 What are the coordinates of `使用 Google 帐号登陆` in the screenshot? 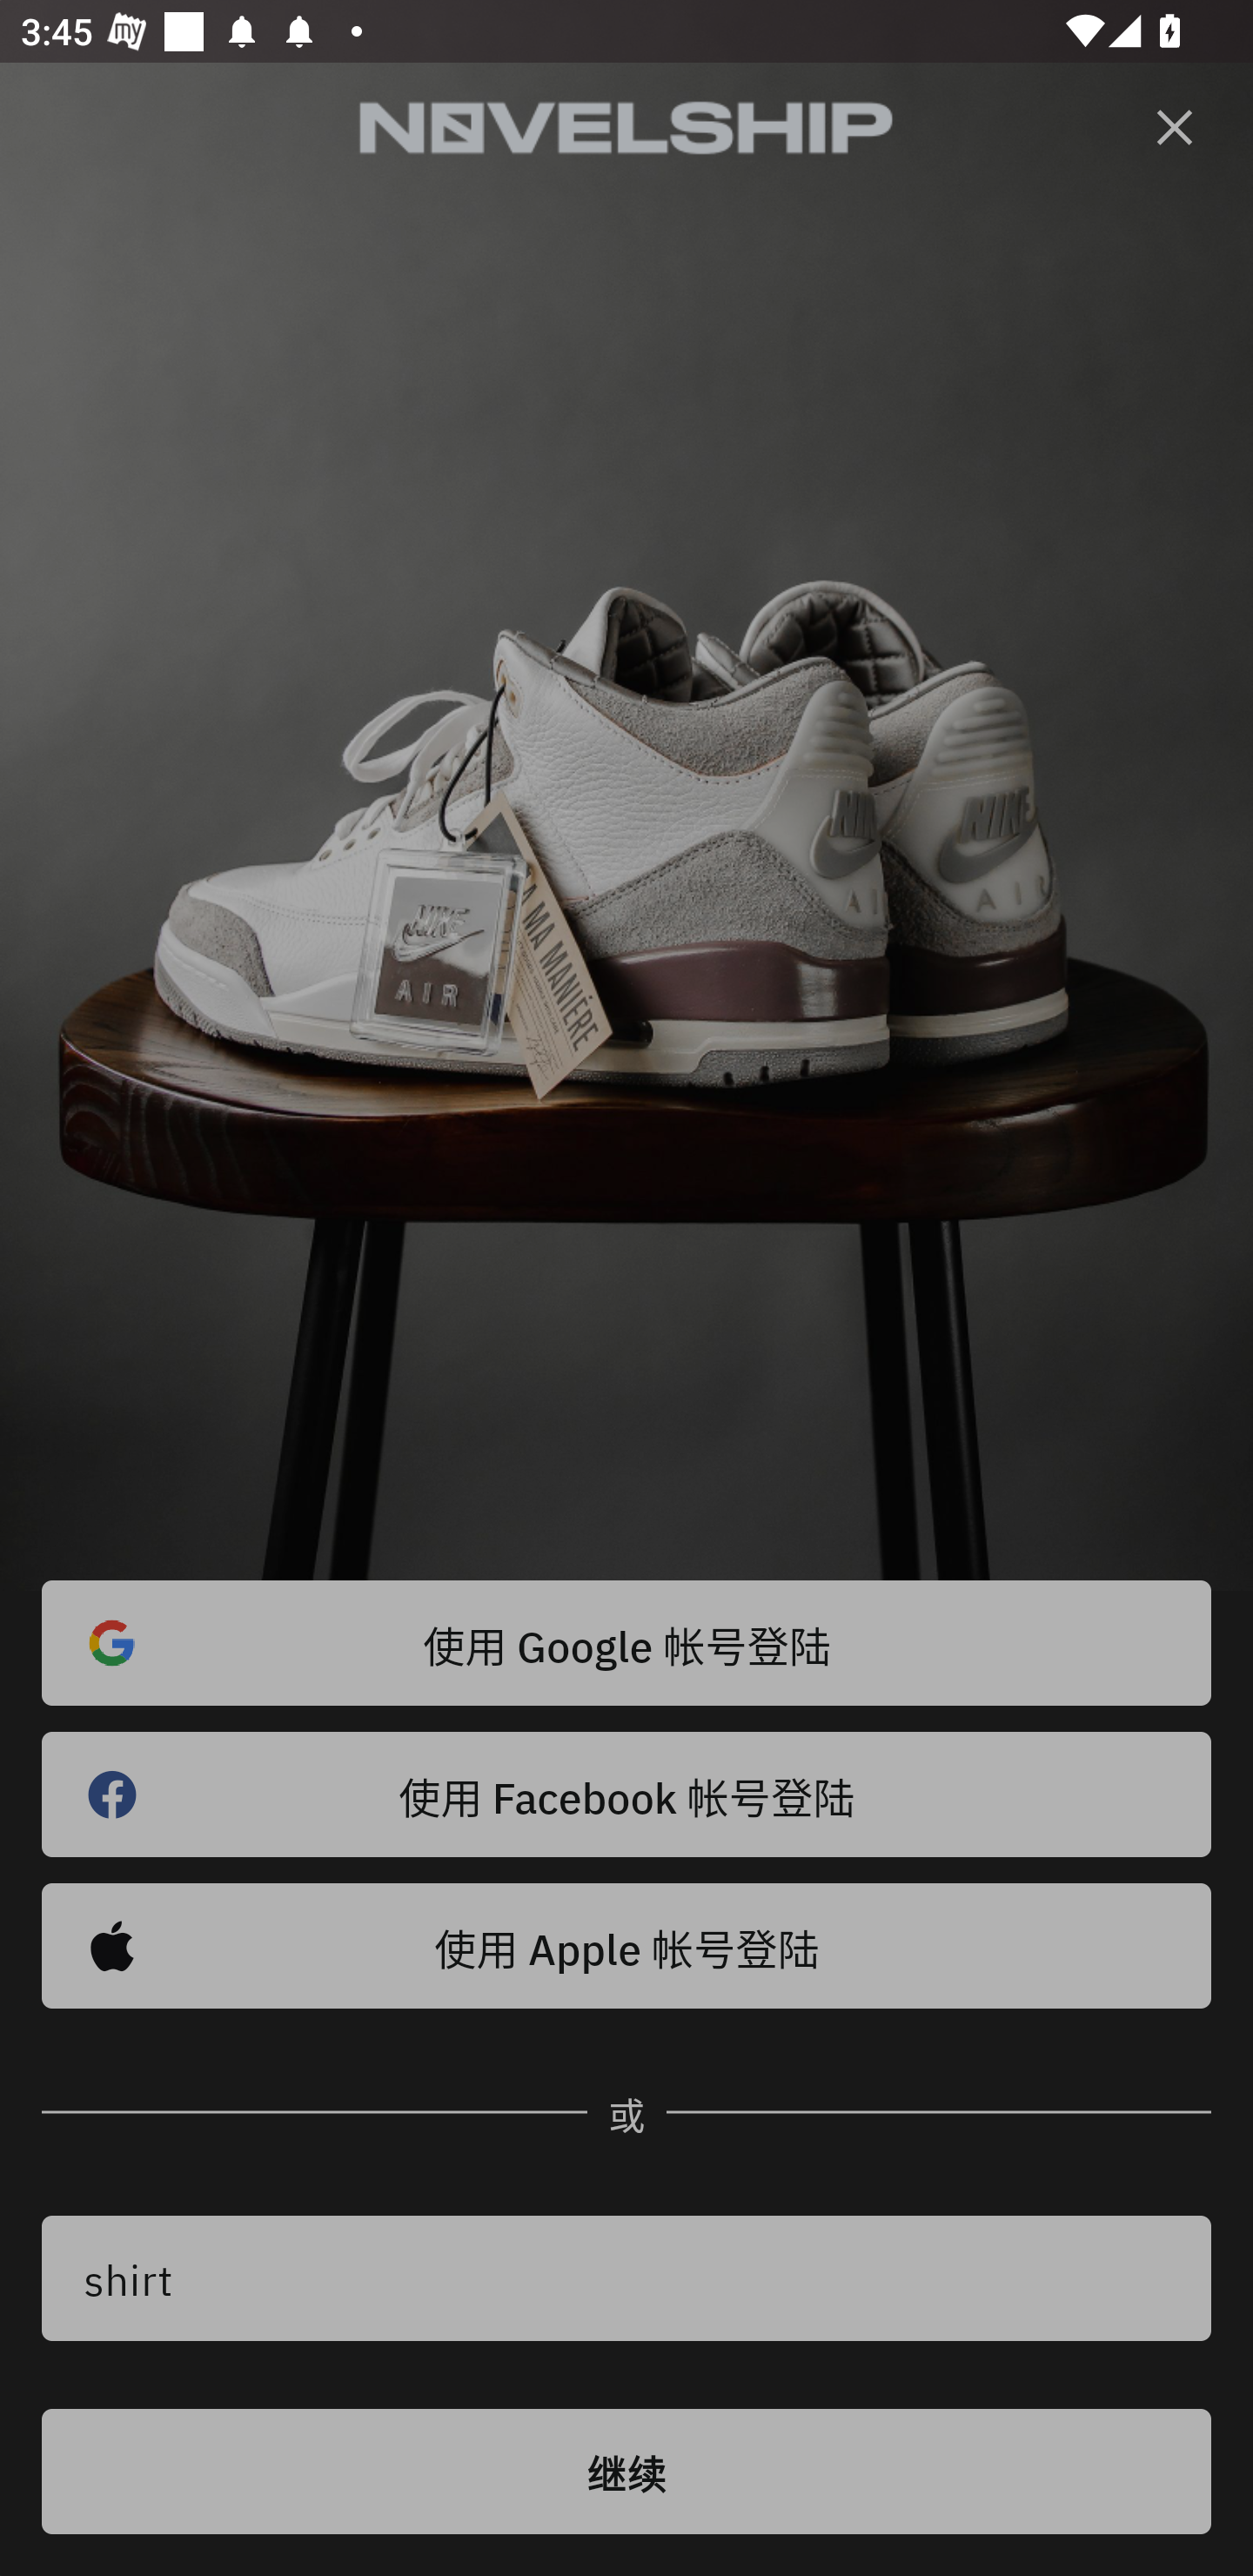 It's located at (626, 1643).